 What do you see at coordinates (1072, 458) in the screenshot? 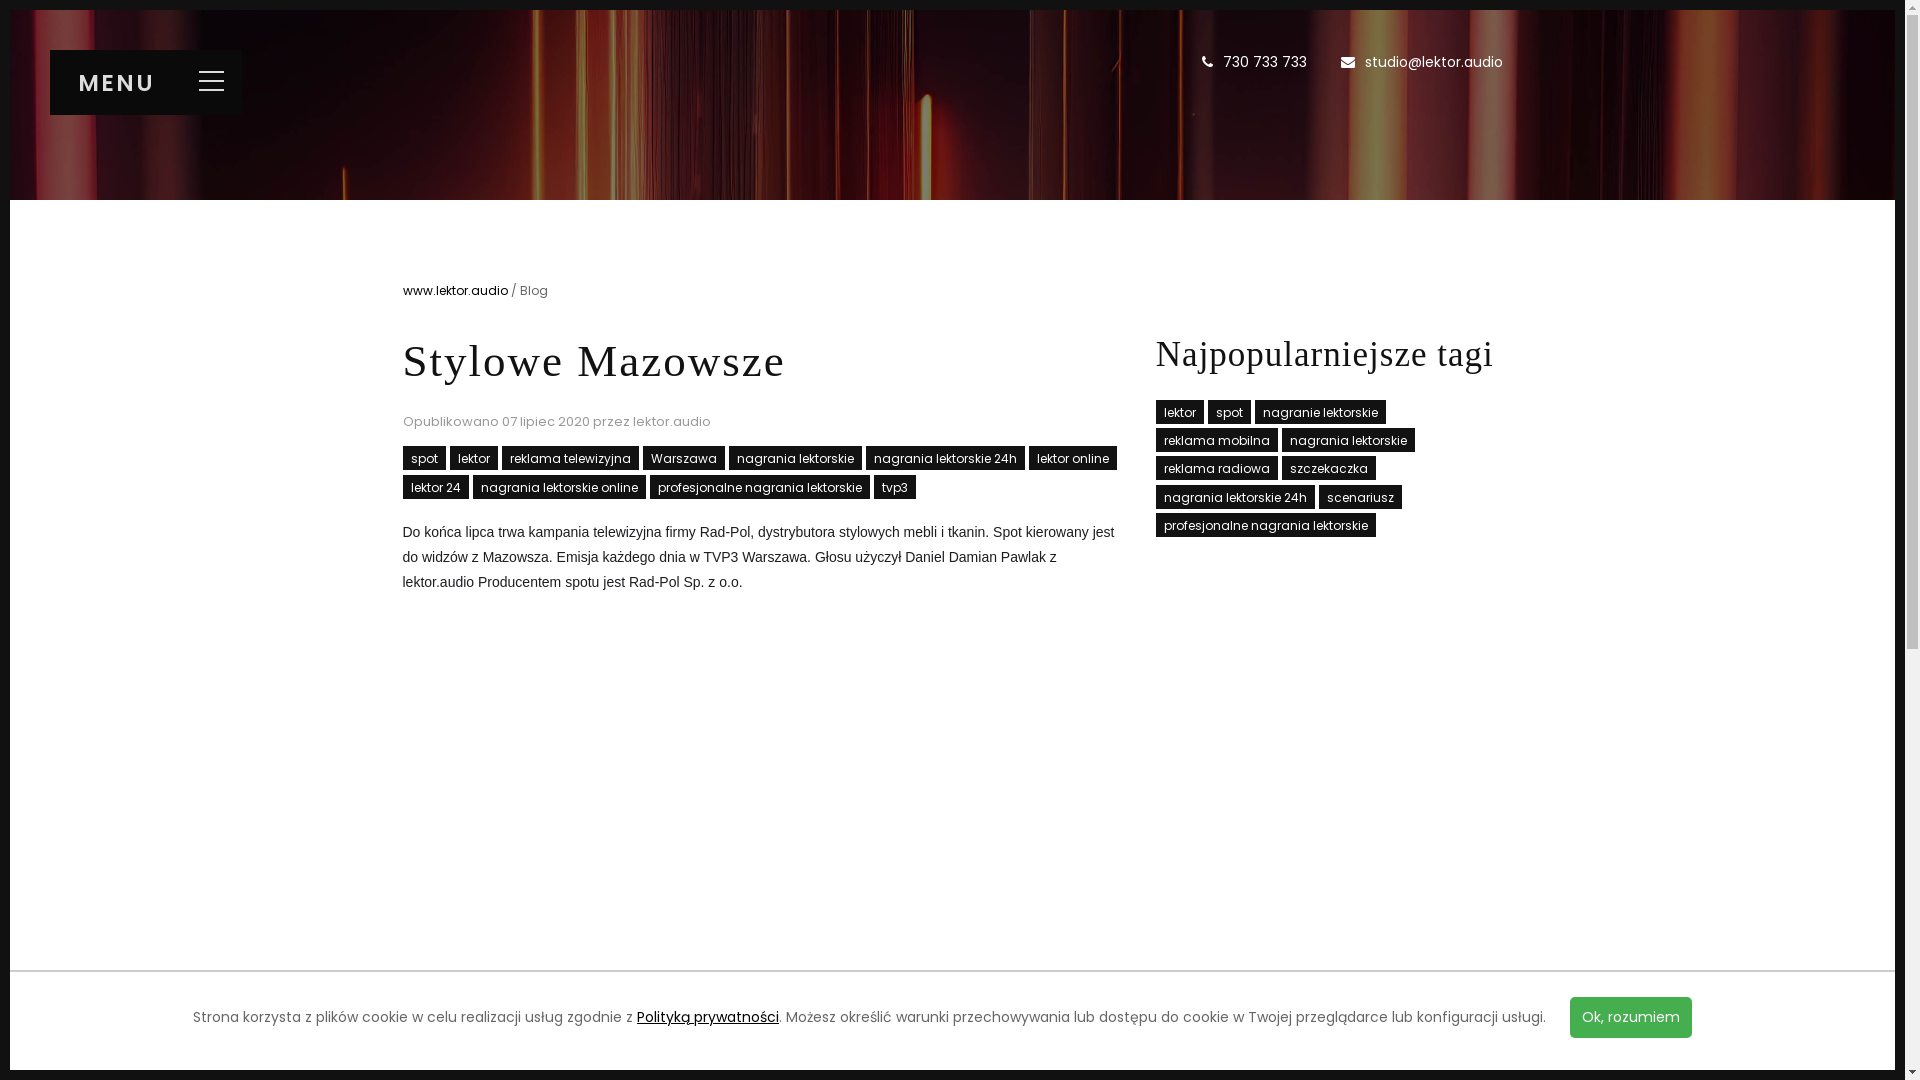
I see `lektor online` at bounding box center [1072, 458].